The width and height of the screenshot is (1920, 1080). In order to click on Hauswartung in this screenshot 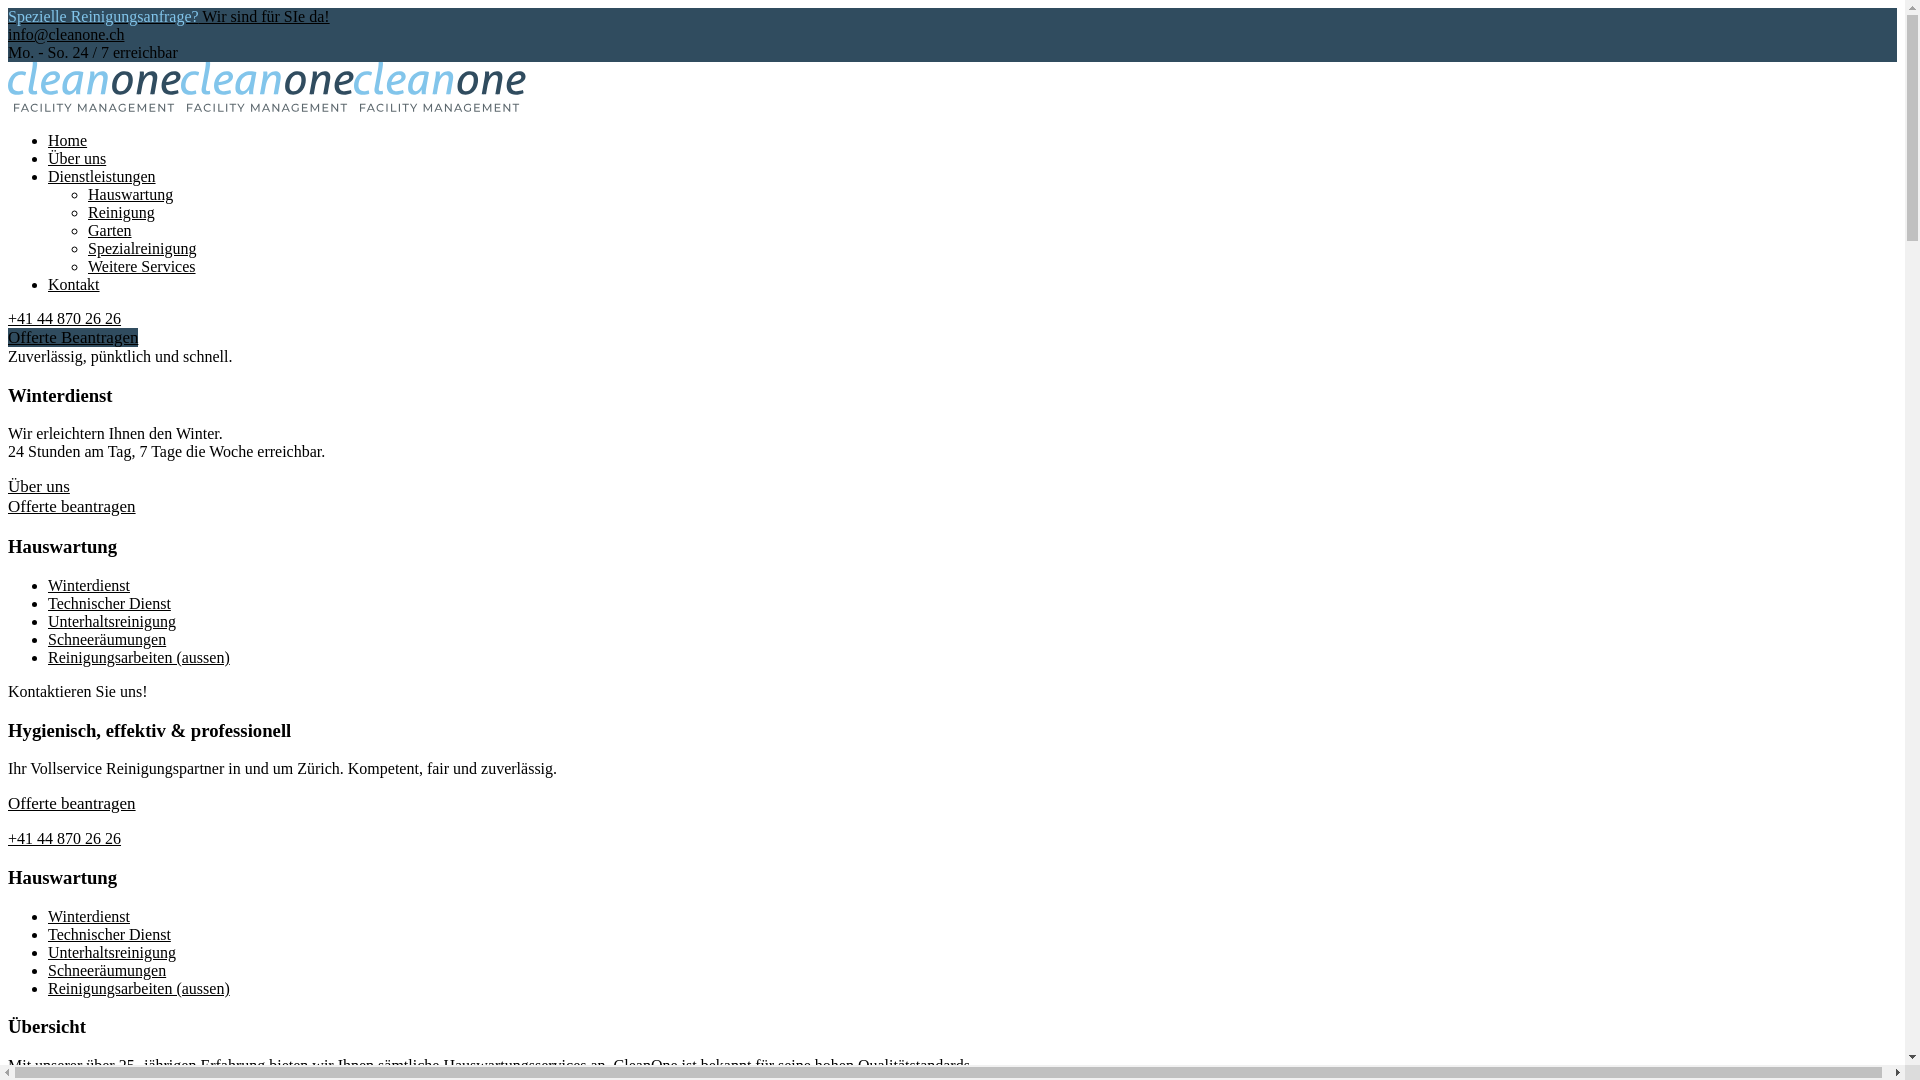, I will do `click(130, 194)`.